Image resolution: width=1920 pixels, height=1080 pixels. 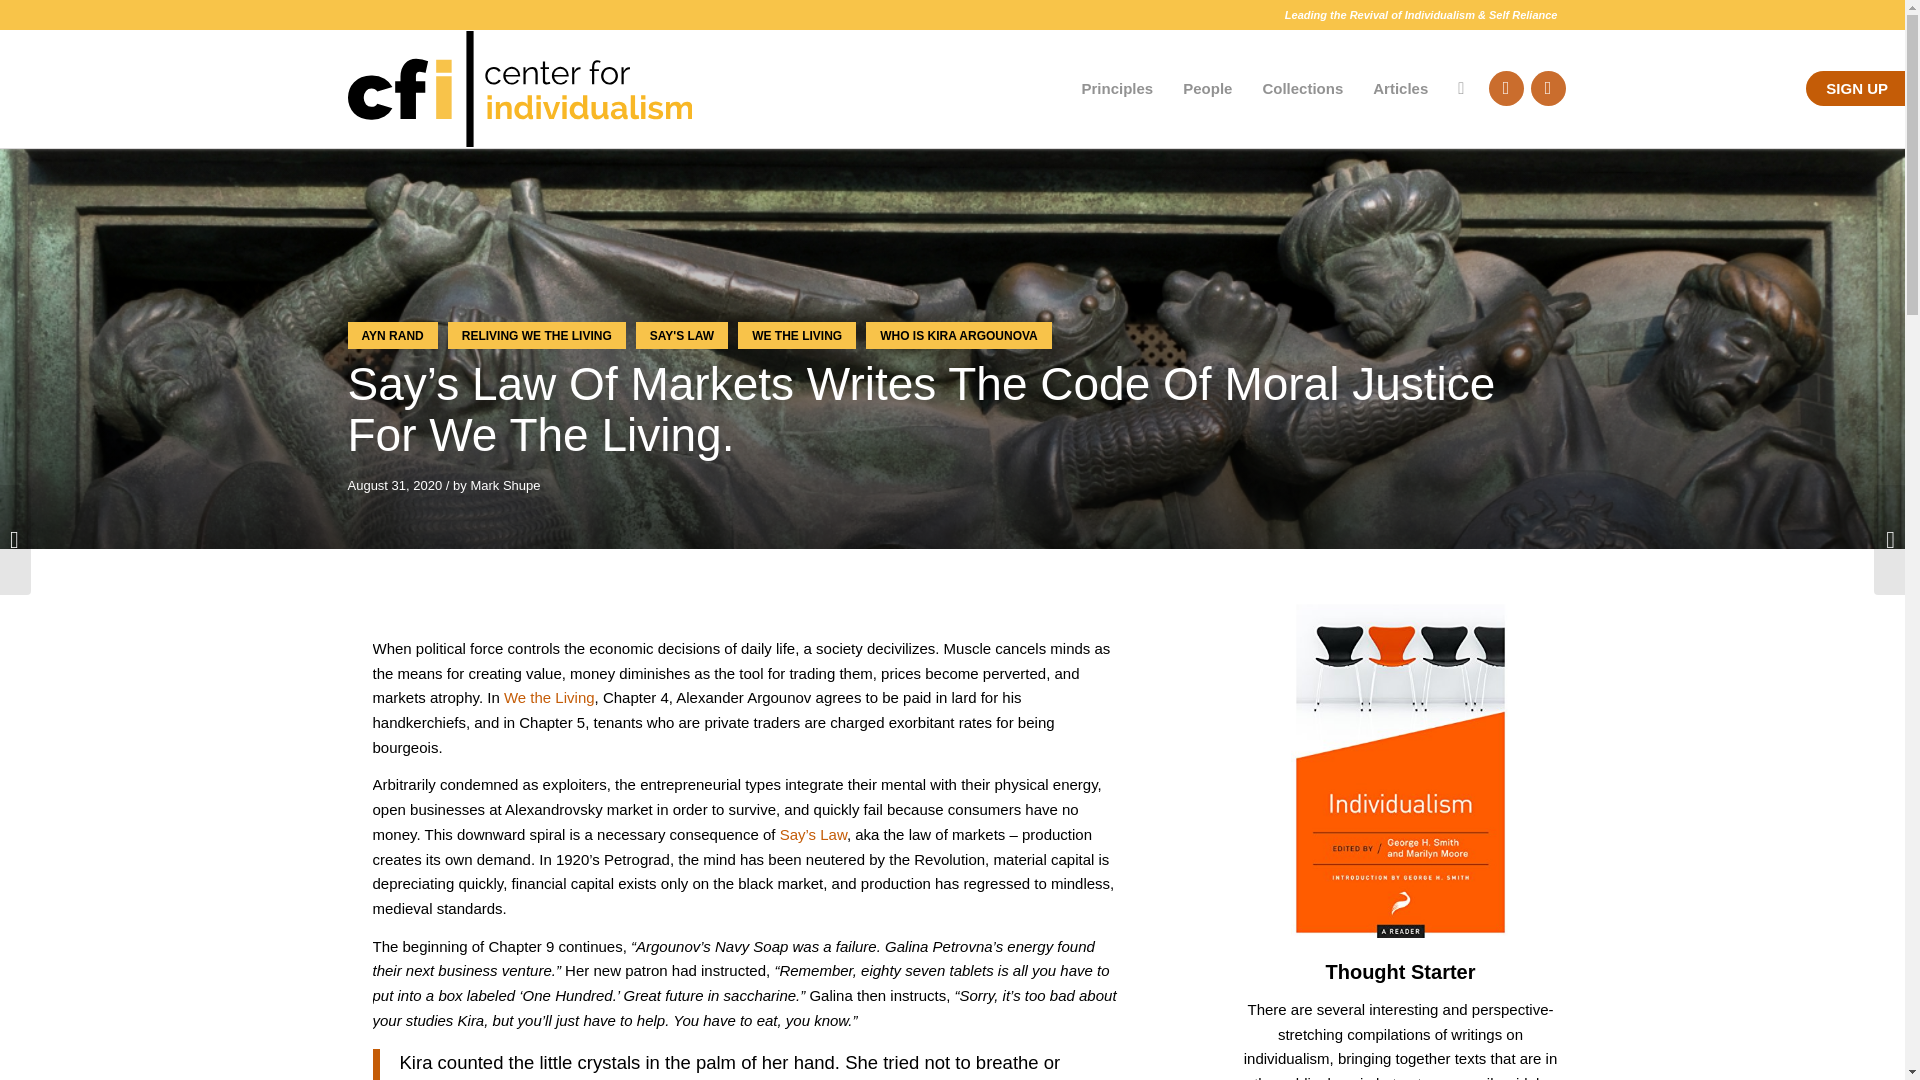 I want to click on We the Living, so click(x=549, y=698).